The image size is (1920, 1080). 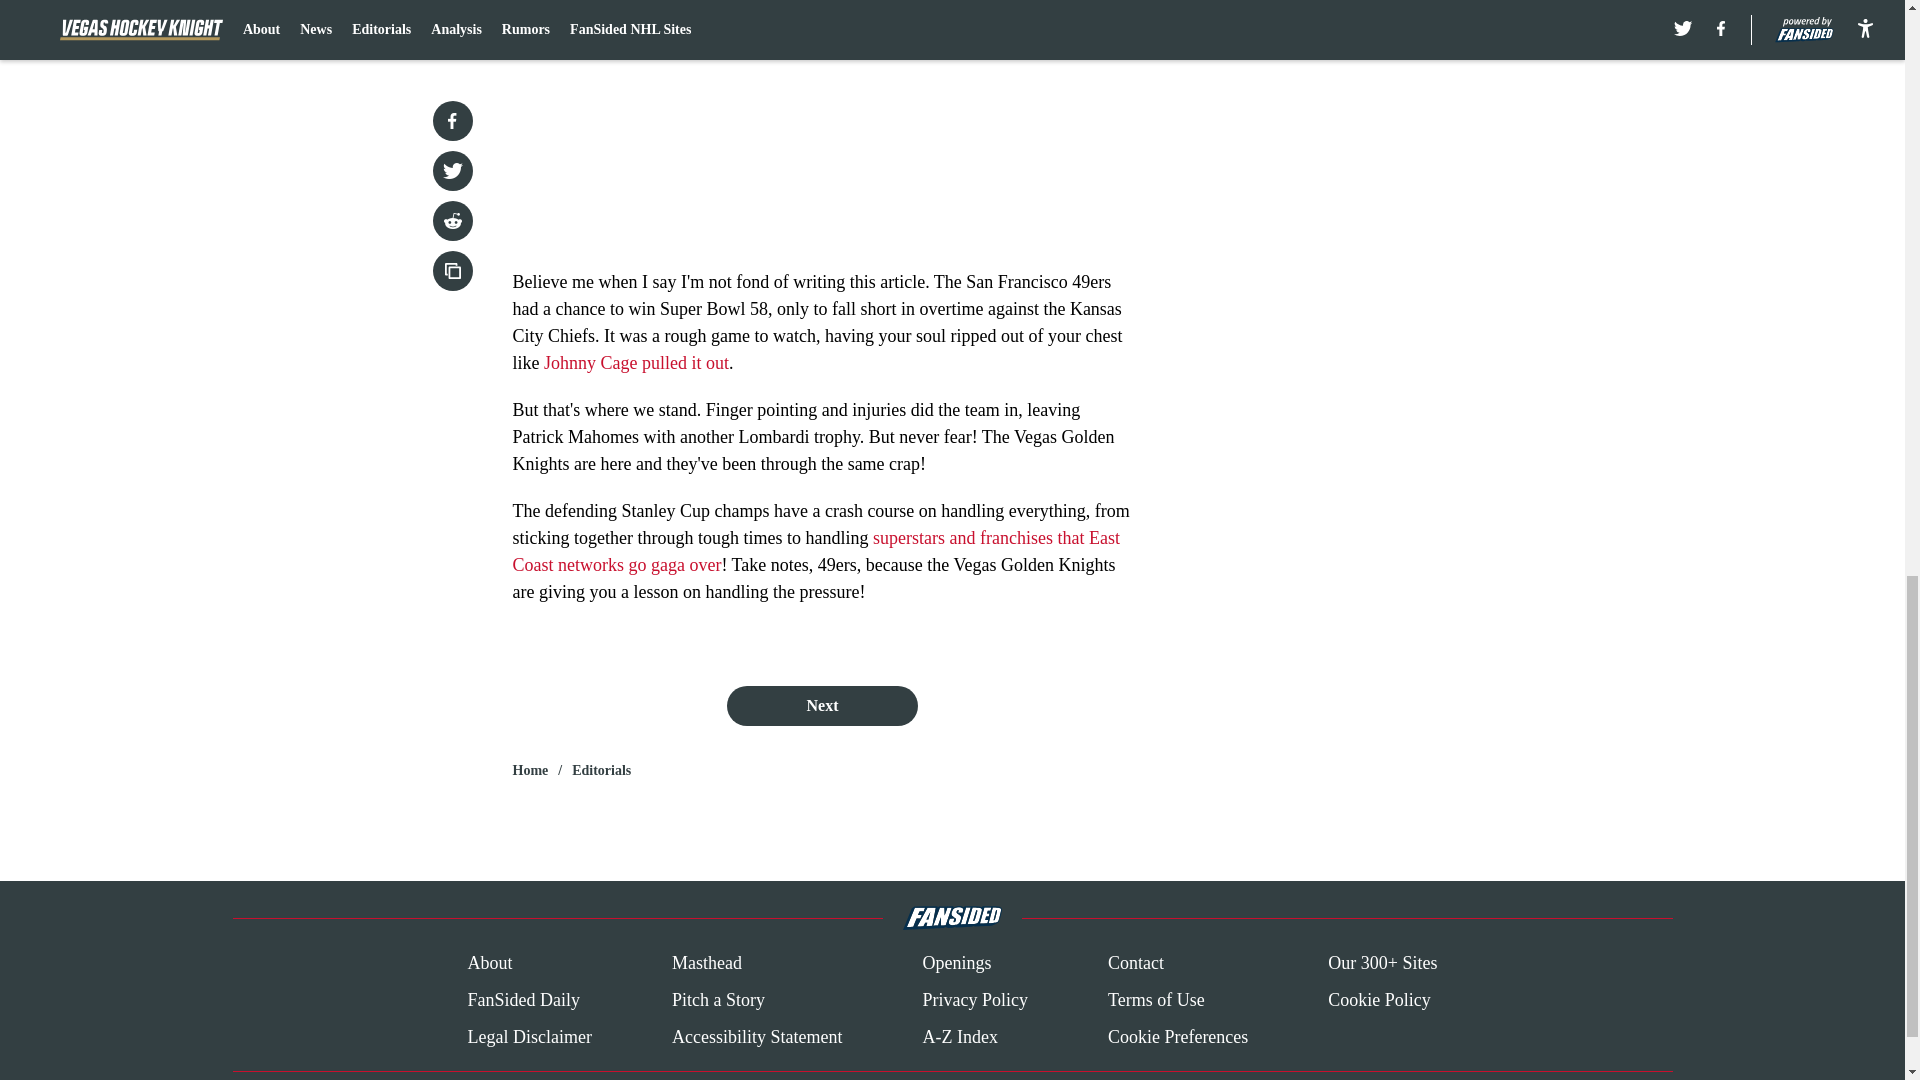 I want to click on Legal Disclaimer, so click(x=528, y=1036).